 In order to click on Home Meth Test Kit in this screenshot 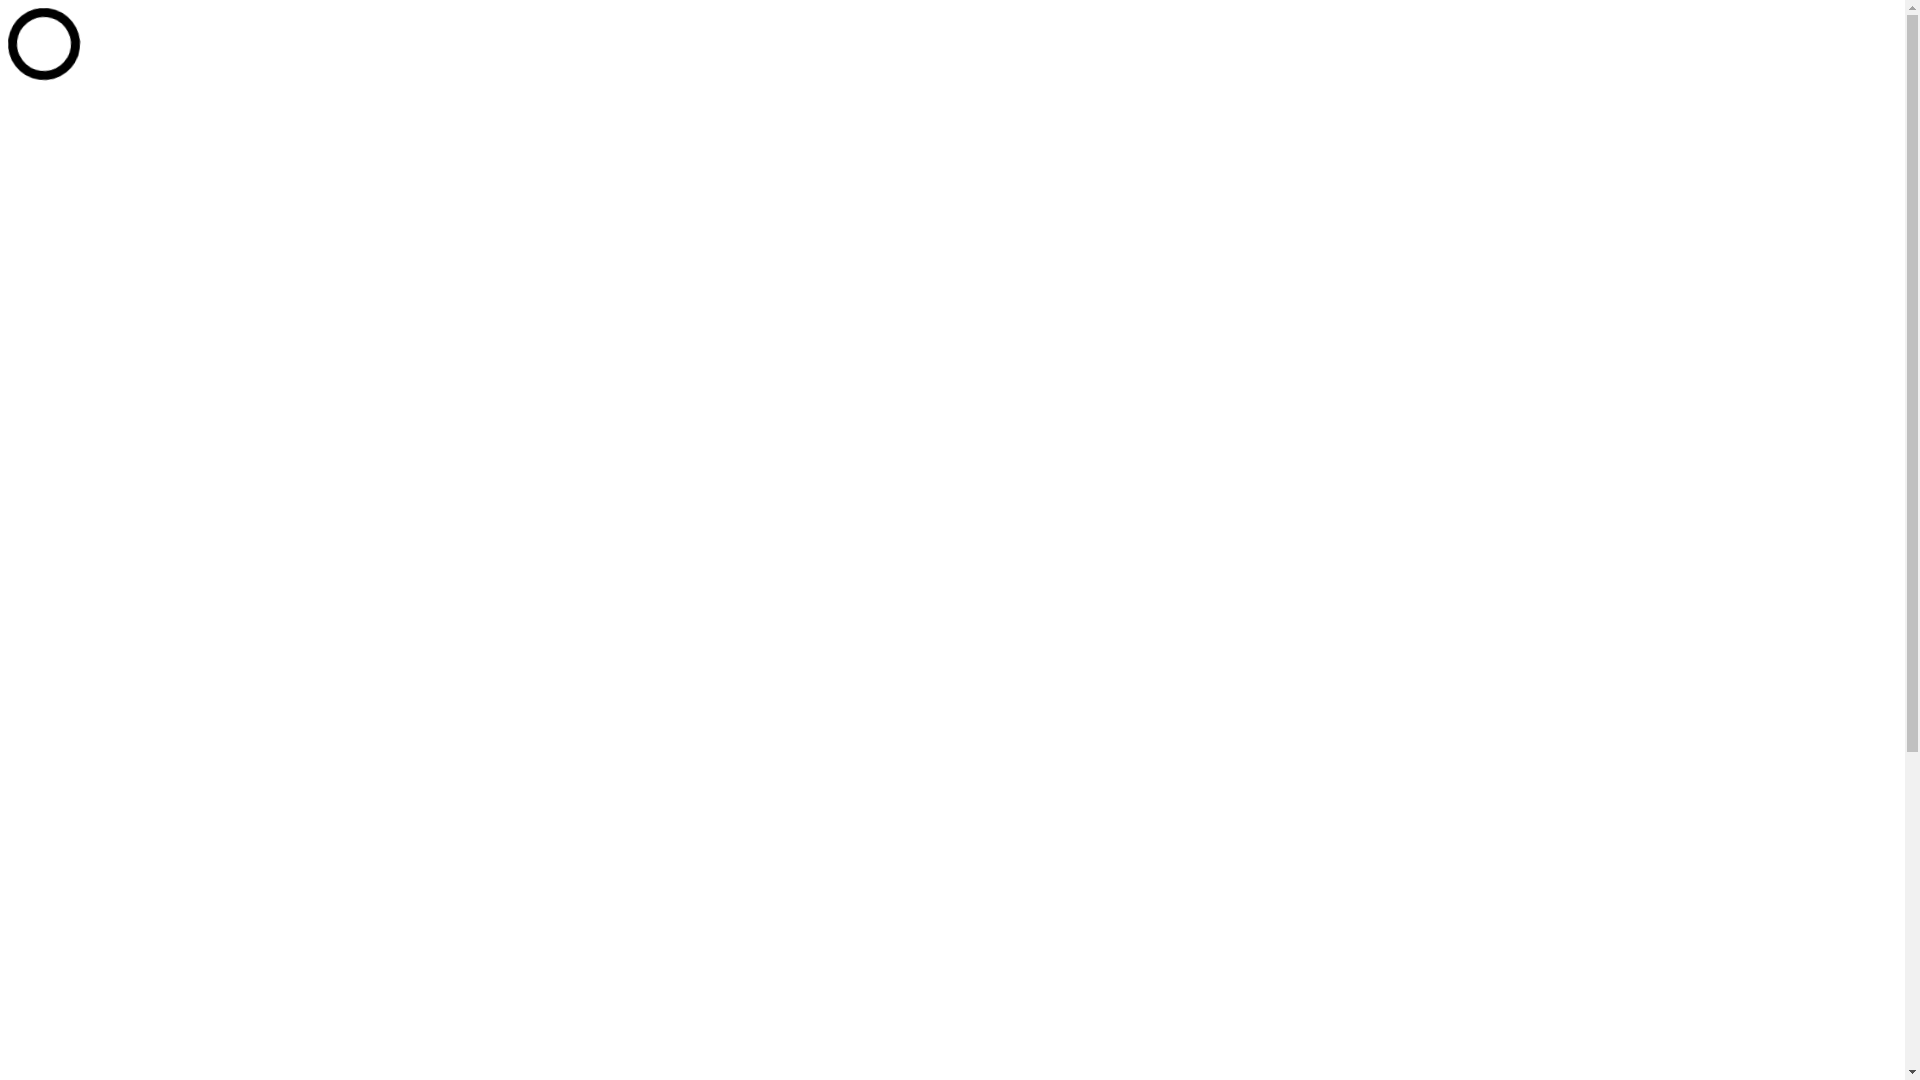, I will do `click(154, 621)`.